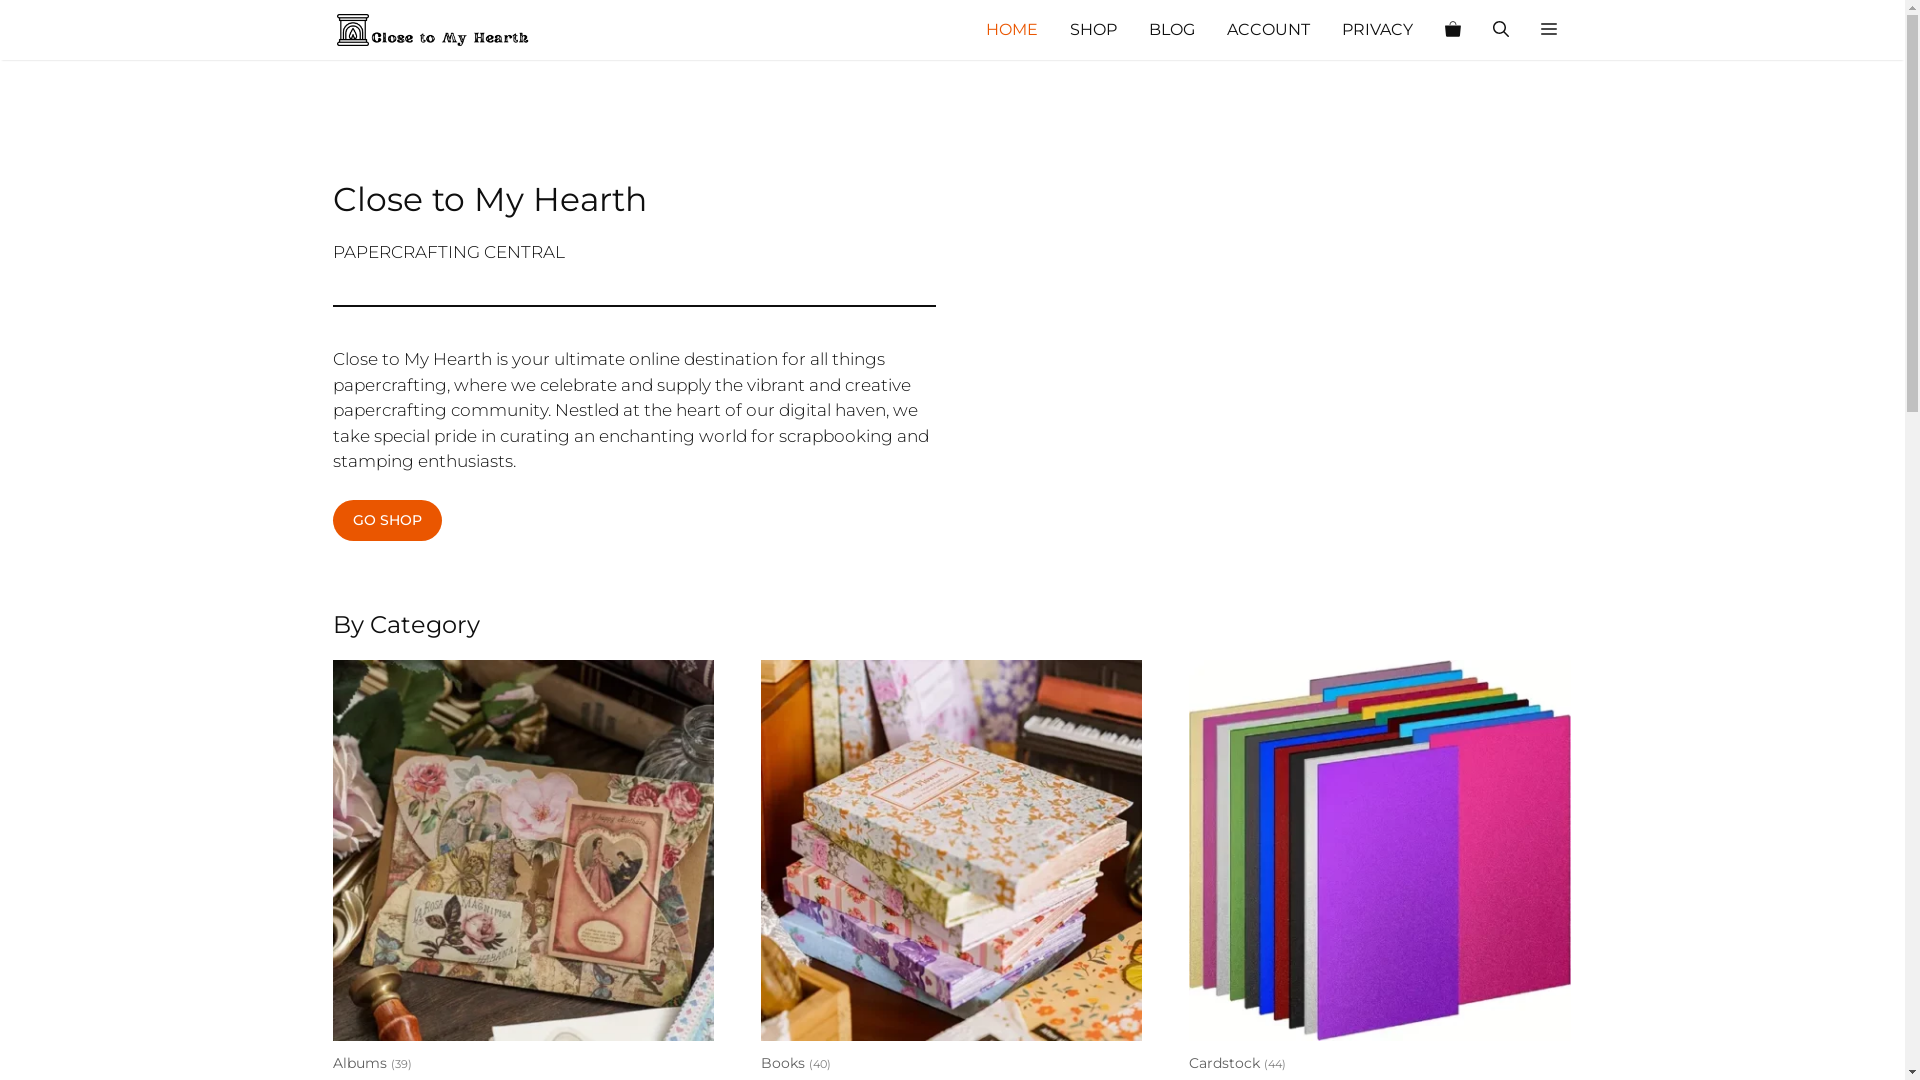  What do you see at coordinates (1268, 30) in the screenshot?
I see `ACCOUNT` at bounding box center [1268, 30].